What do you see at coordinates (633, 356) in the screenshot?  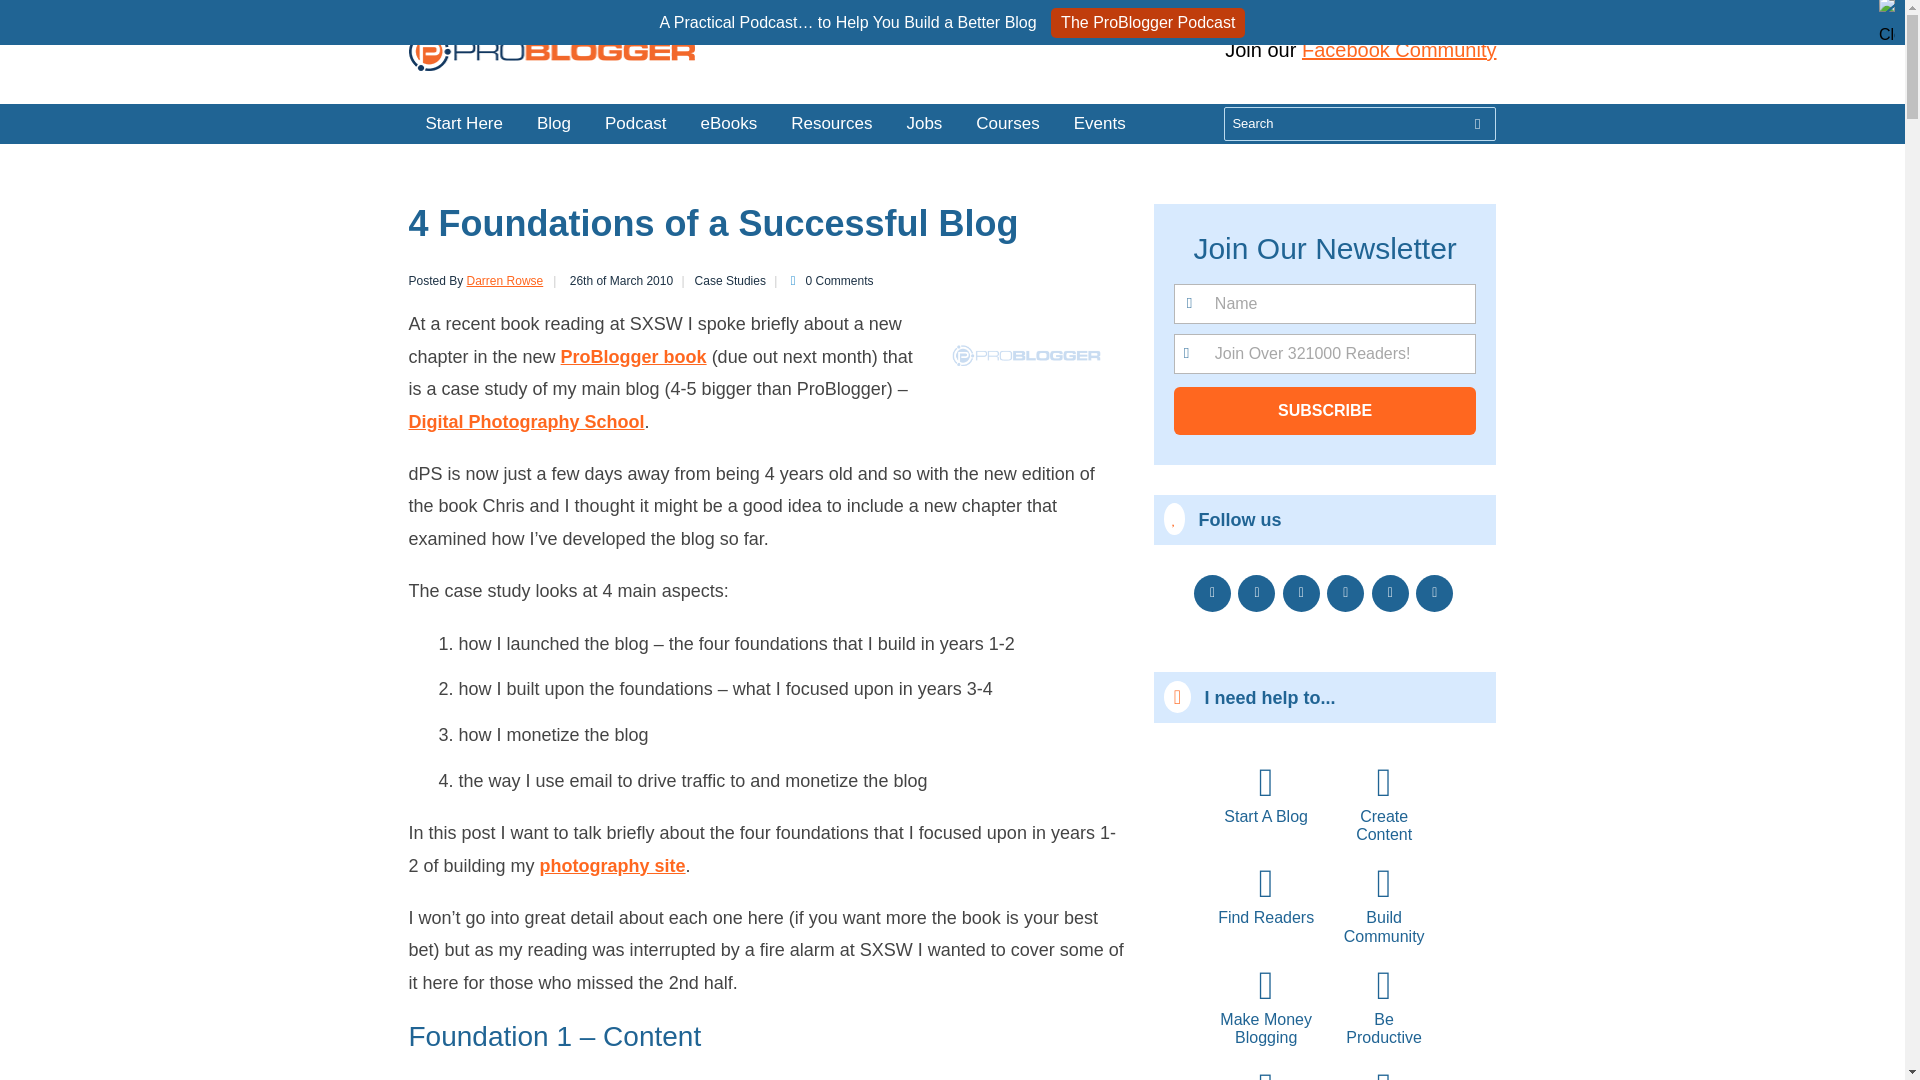 I see `ProBlogger book` at bounding box center [633, 356].